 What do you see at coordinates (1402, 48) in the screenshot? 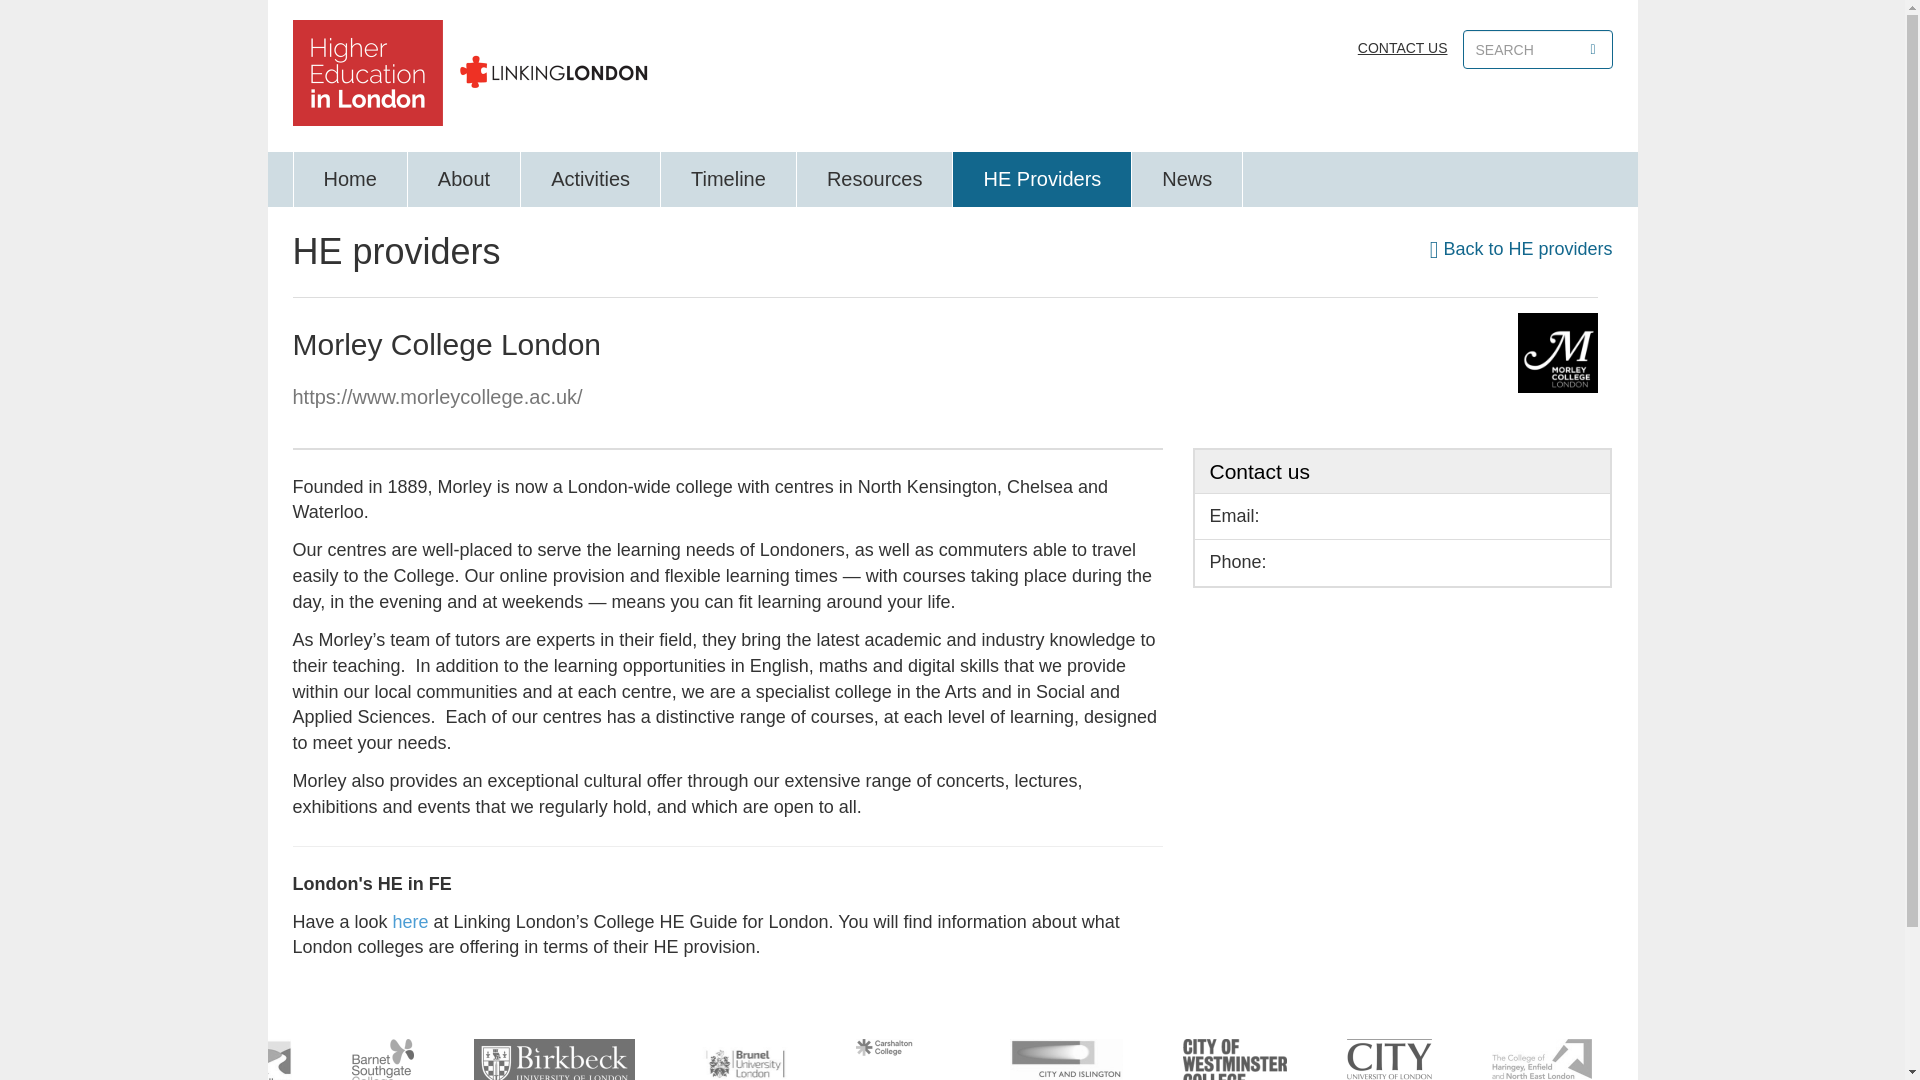
I see `CONTACT US` at bounding box center [1402, 48].